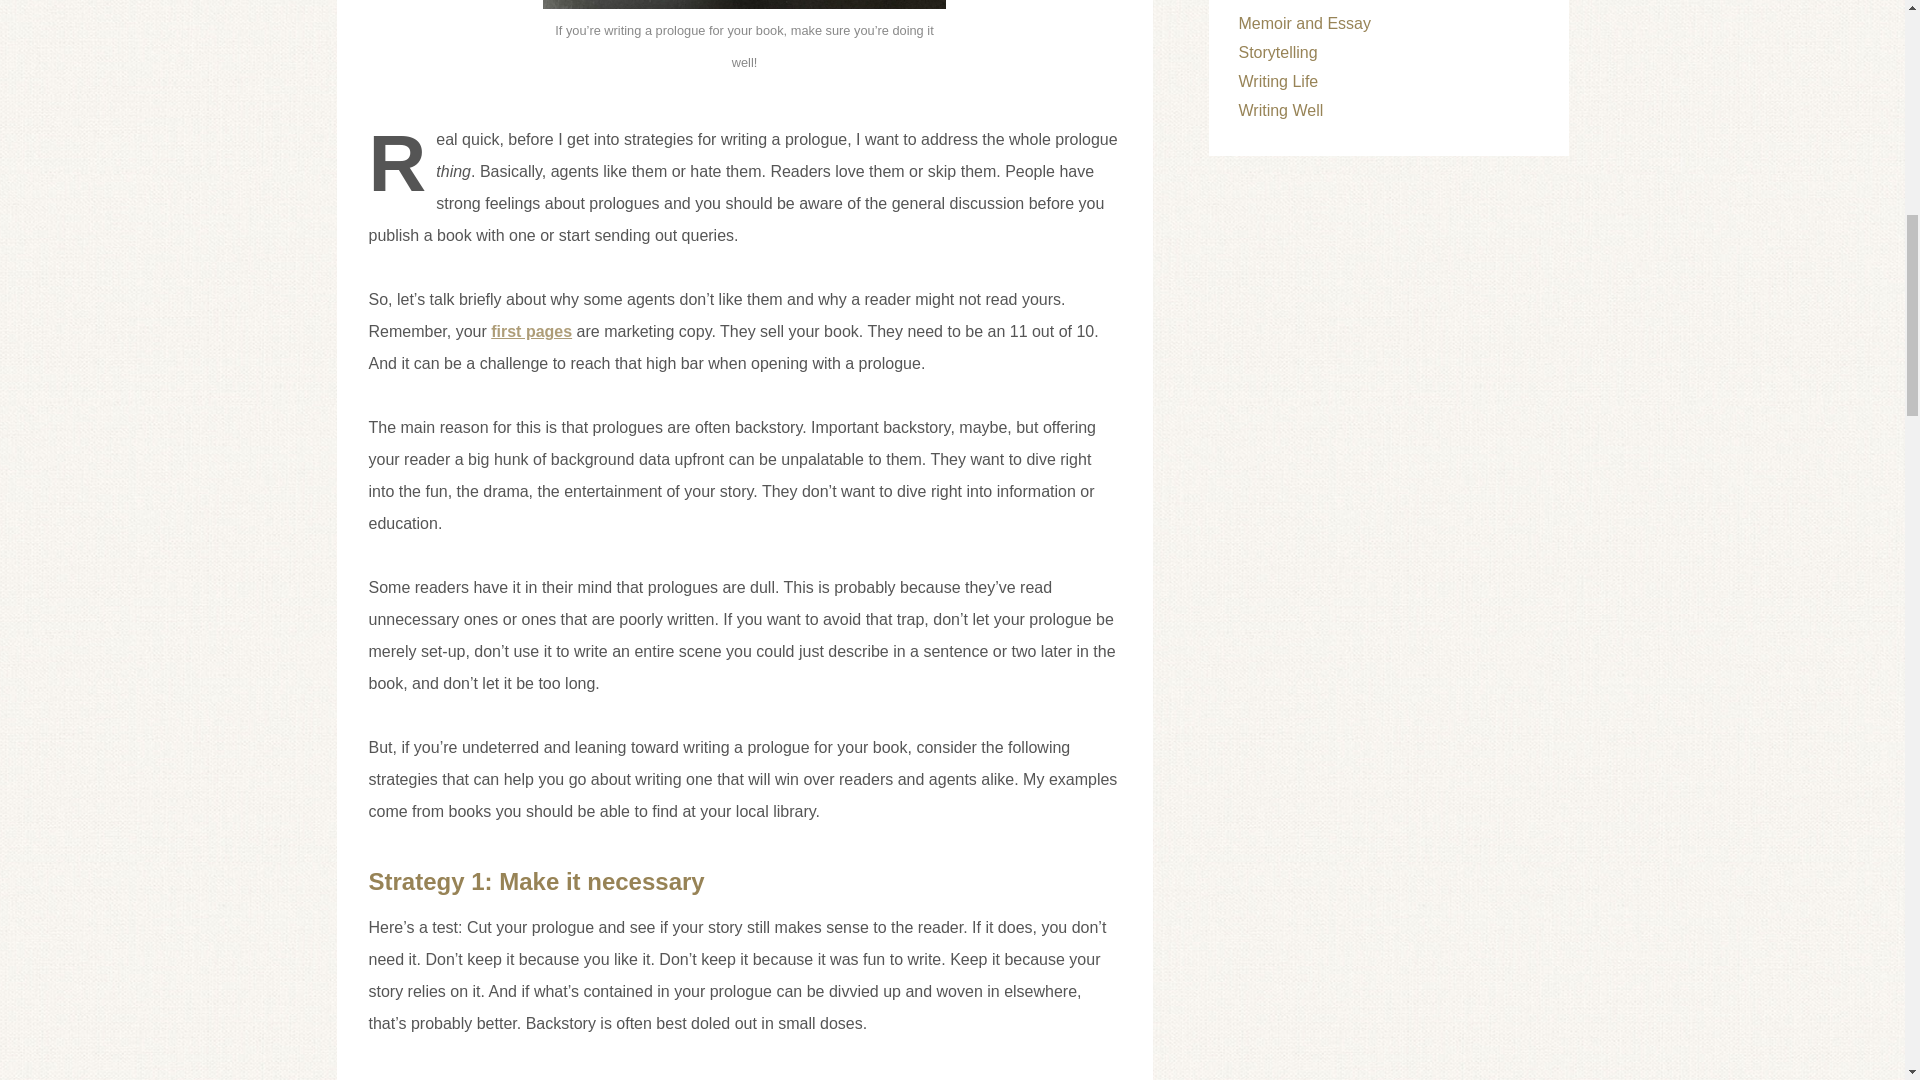 Image resolution: width=1920 pixels, height=1080 pixels. I want to click on first pages, so click(532, 331).